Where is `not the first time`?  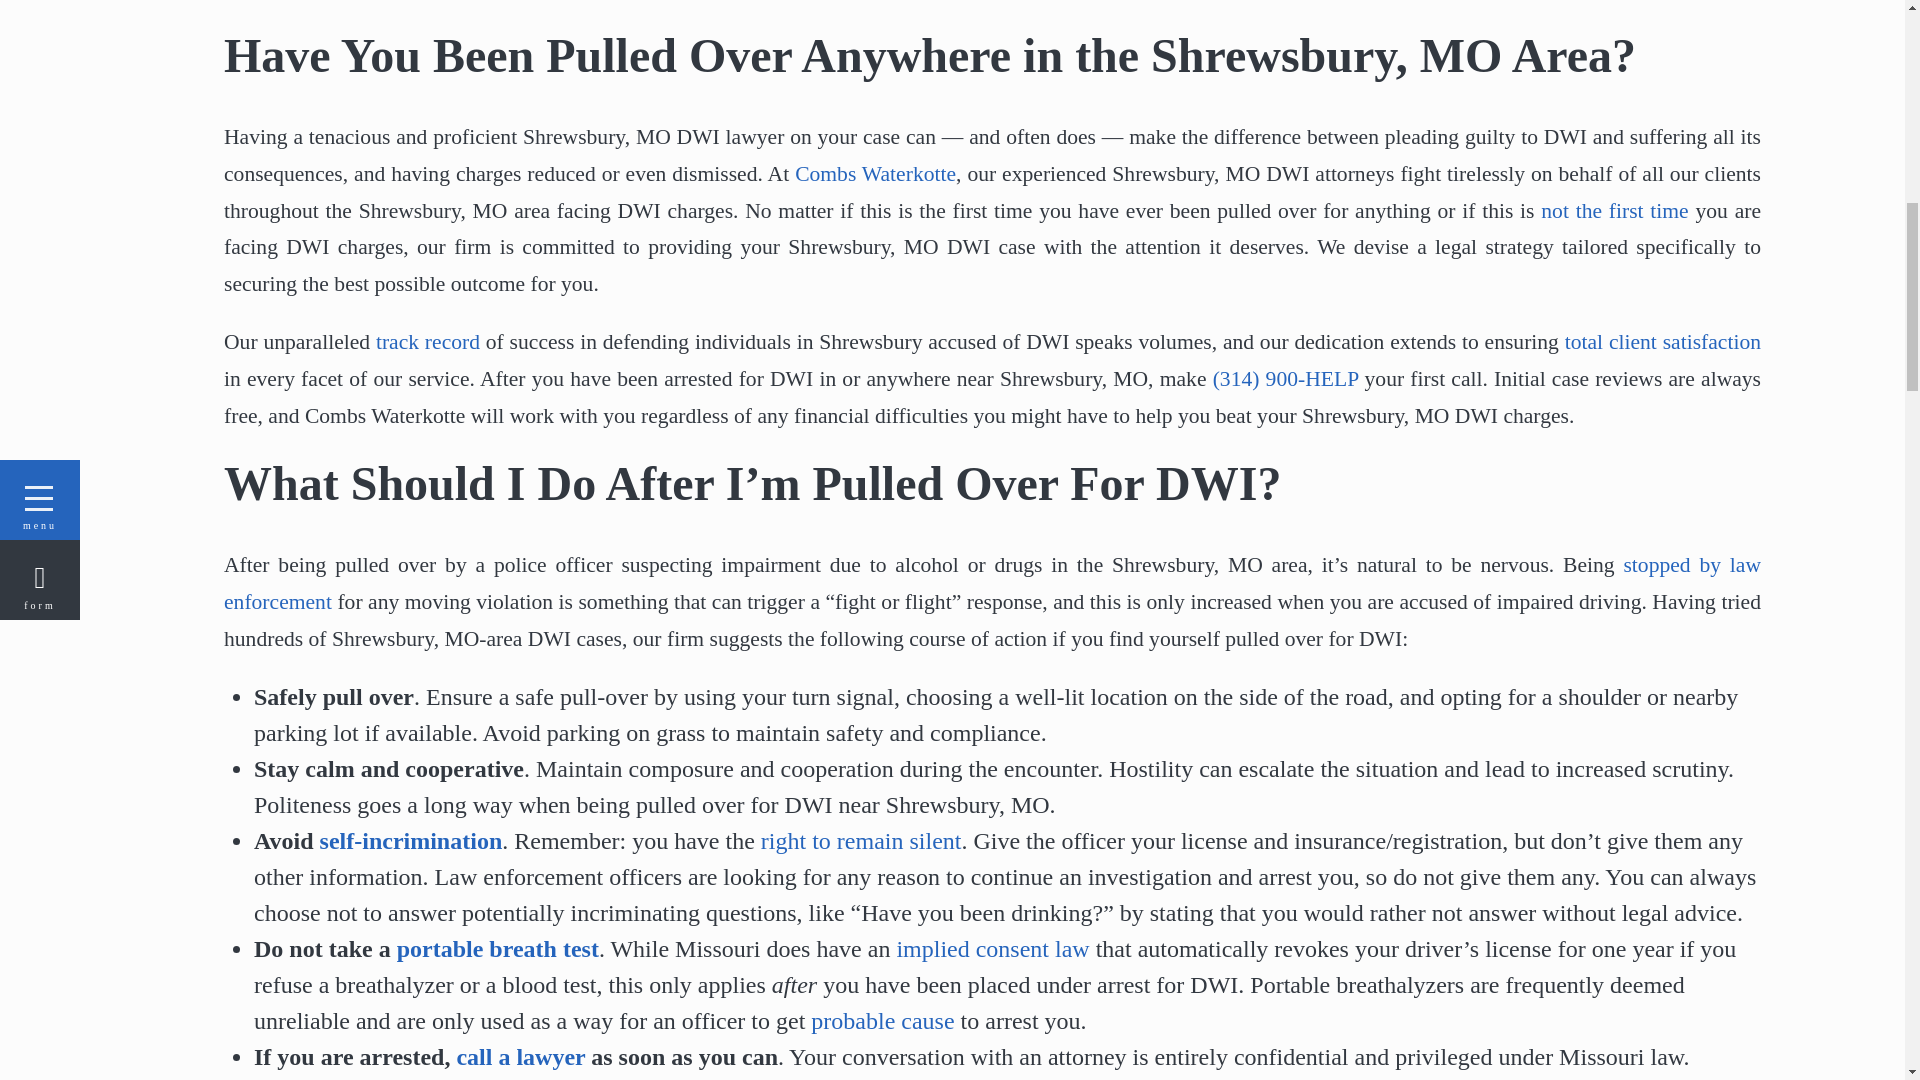 not the first time is located at coordinates (1614, 210).